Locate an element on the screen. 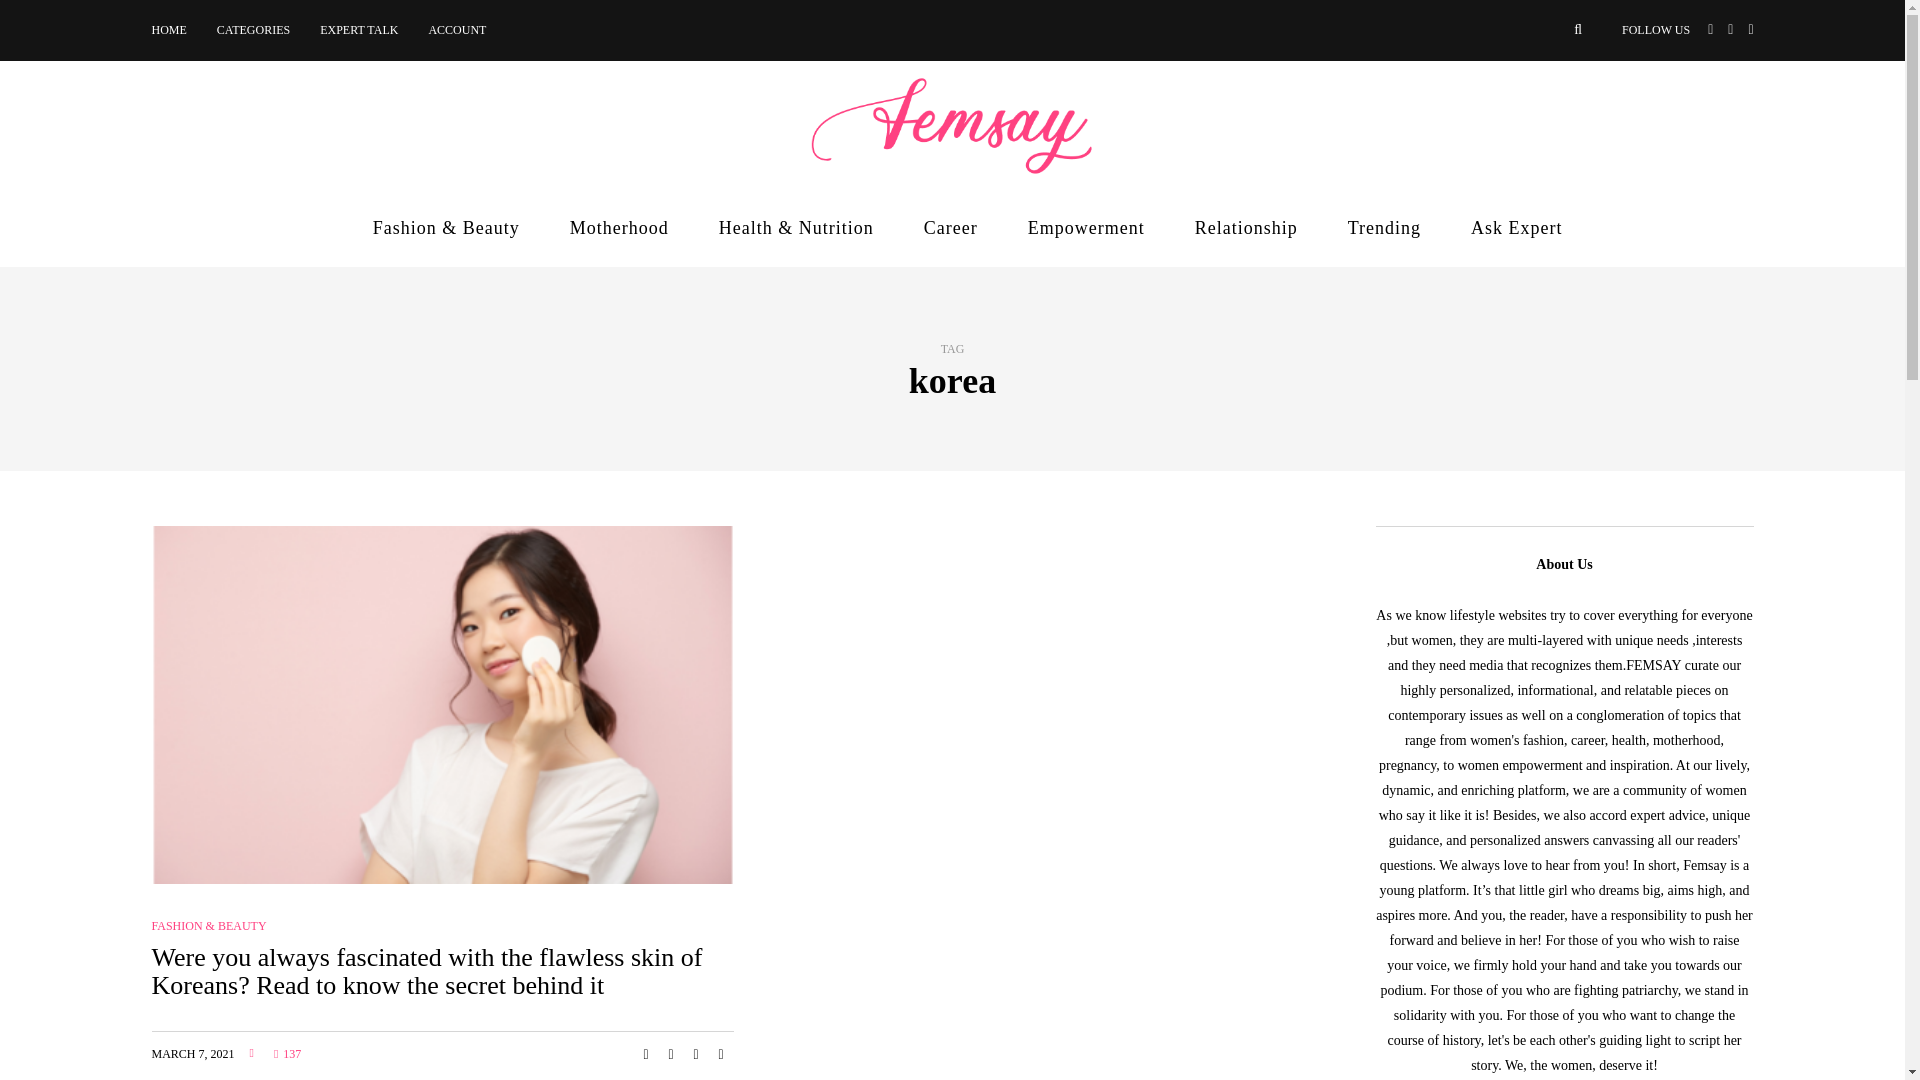 The width and height of the screenshot is (1920, 1080). Tweet this is located at coordinates (670, 1054).